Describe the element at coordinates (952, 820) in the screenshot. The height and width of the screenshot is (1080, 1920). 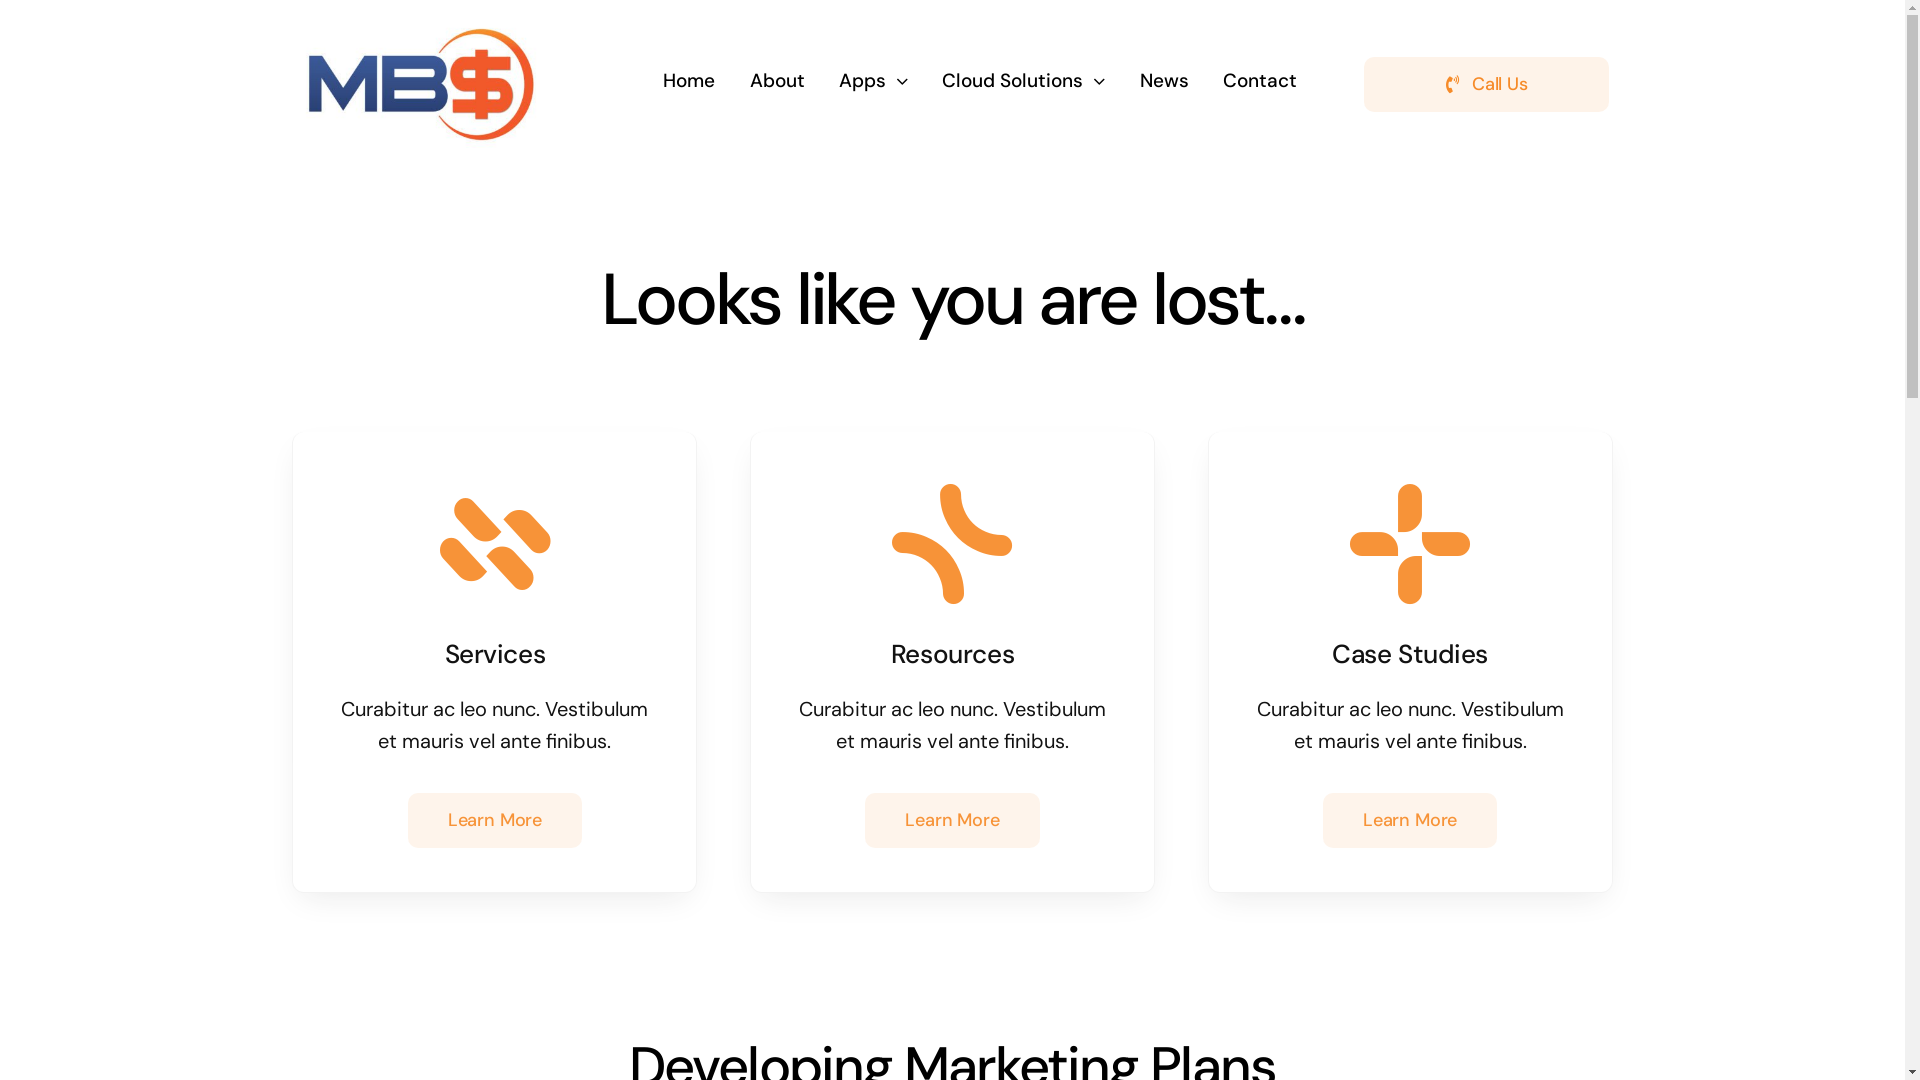
I see `Learn More` at that location.